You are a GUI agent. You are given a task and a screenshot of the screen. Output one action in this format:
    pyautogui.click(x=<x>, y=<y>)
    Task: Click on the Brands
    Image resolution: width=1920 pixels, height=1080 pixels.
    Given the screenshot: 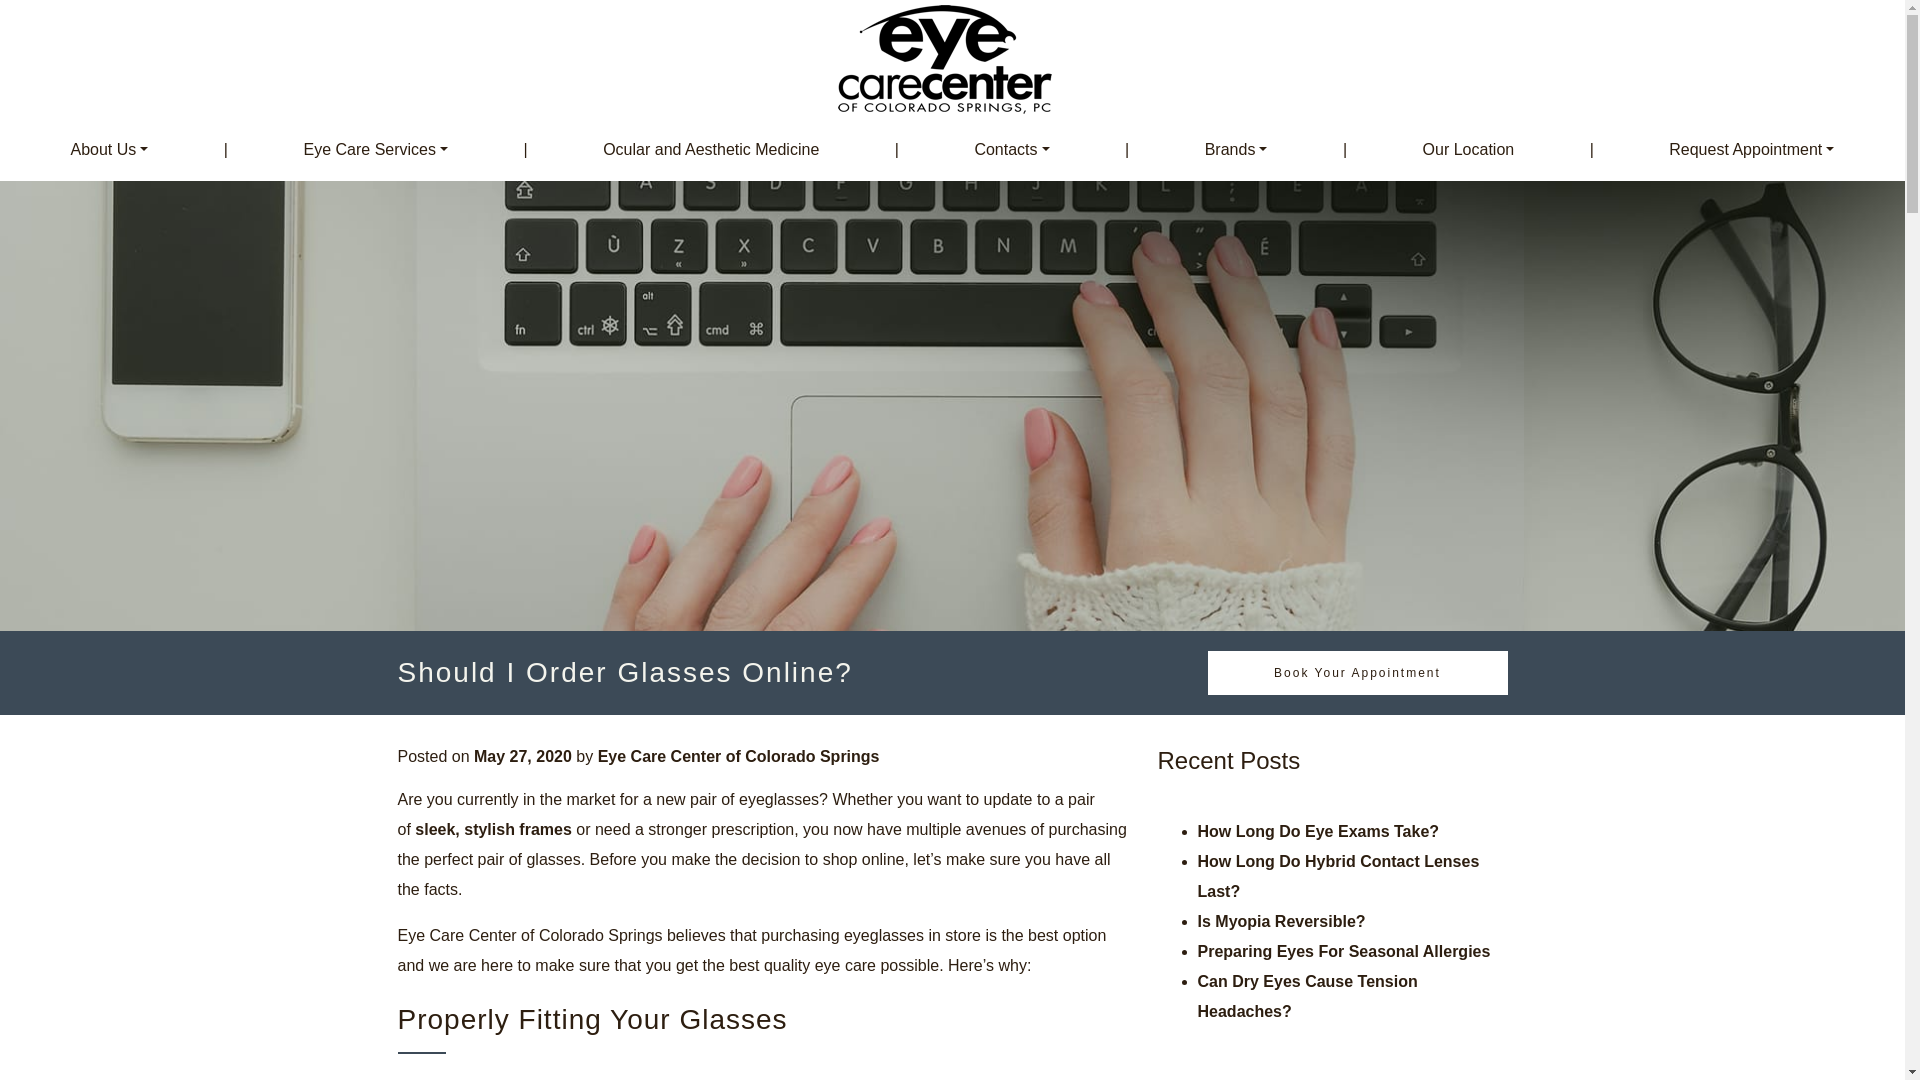 What is the action you would take?
    pyautogui.click(x=1236, y=150)
    